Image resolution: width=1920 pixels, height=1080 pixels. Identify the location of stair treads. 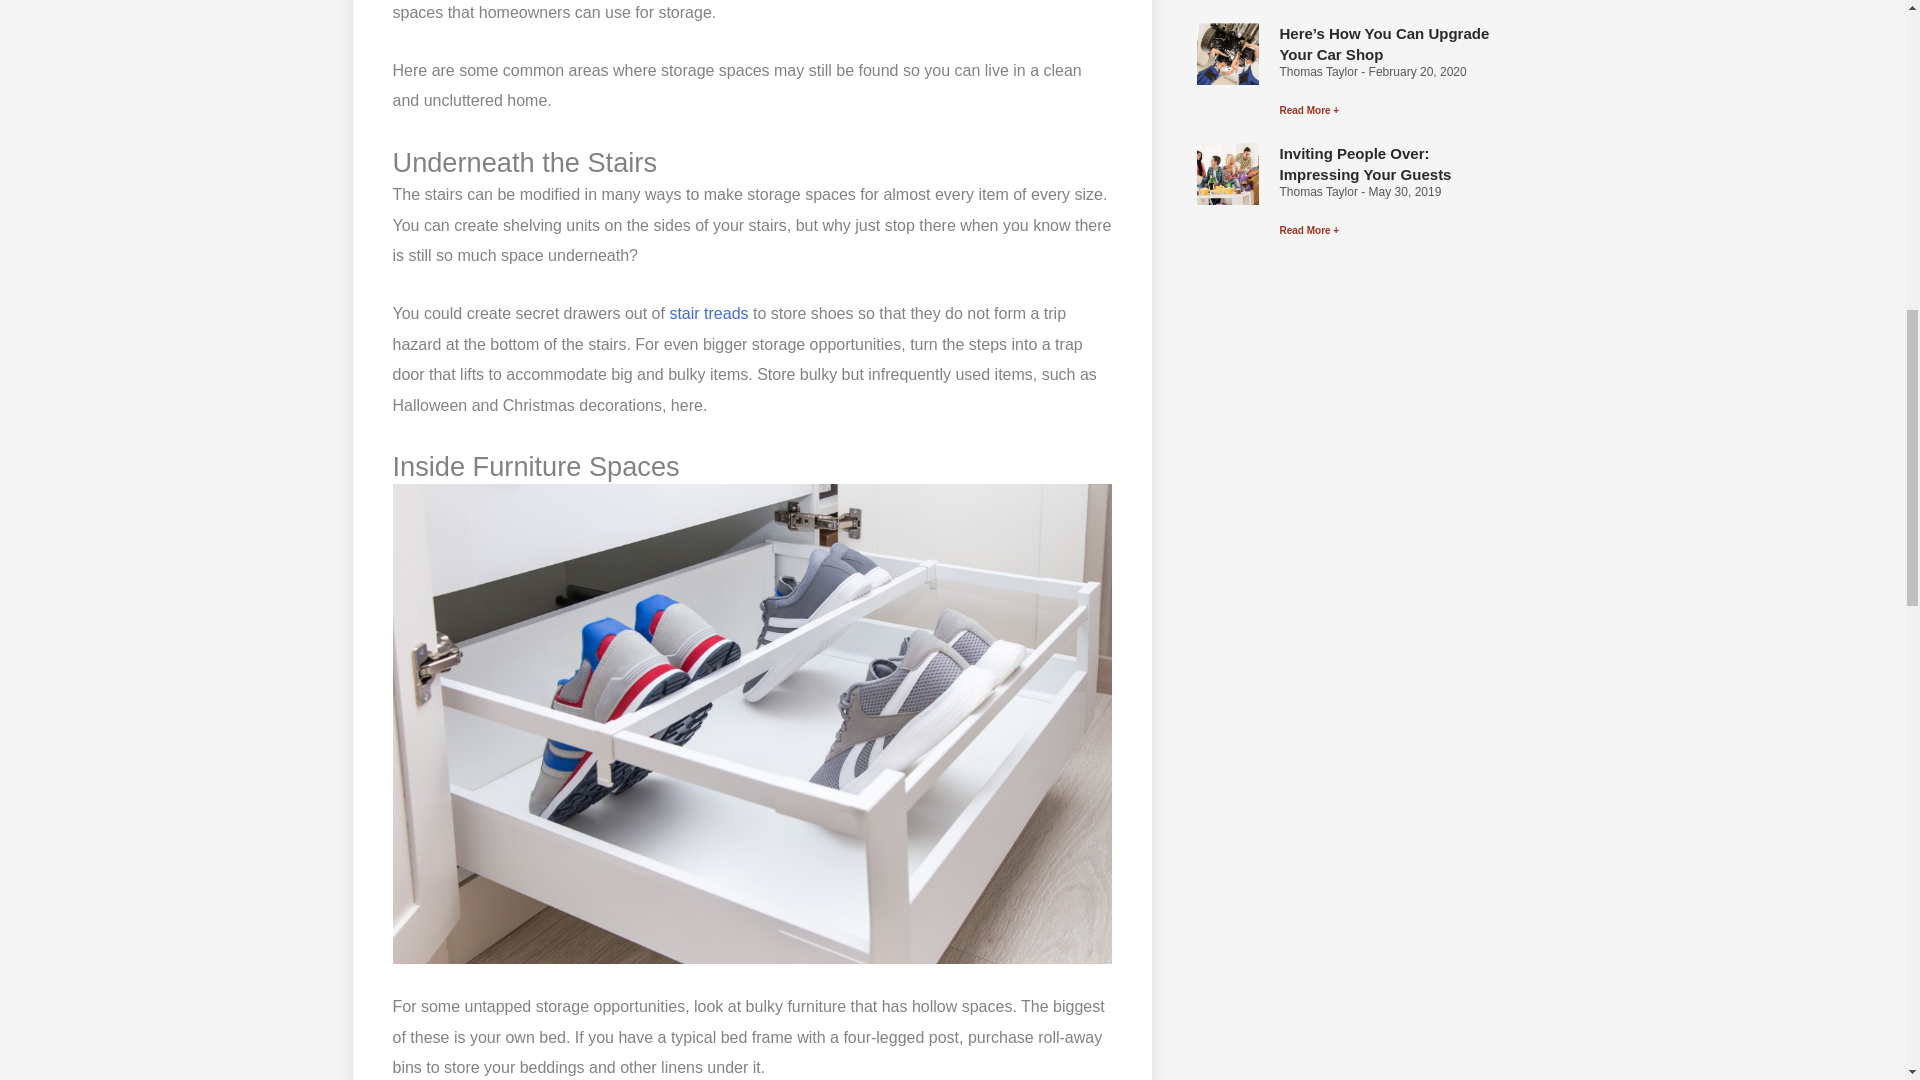
(708, 312).